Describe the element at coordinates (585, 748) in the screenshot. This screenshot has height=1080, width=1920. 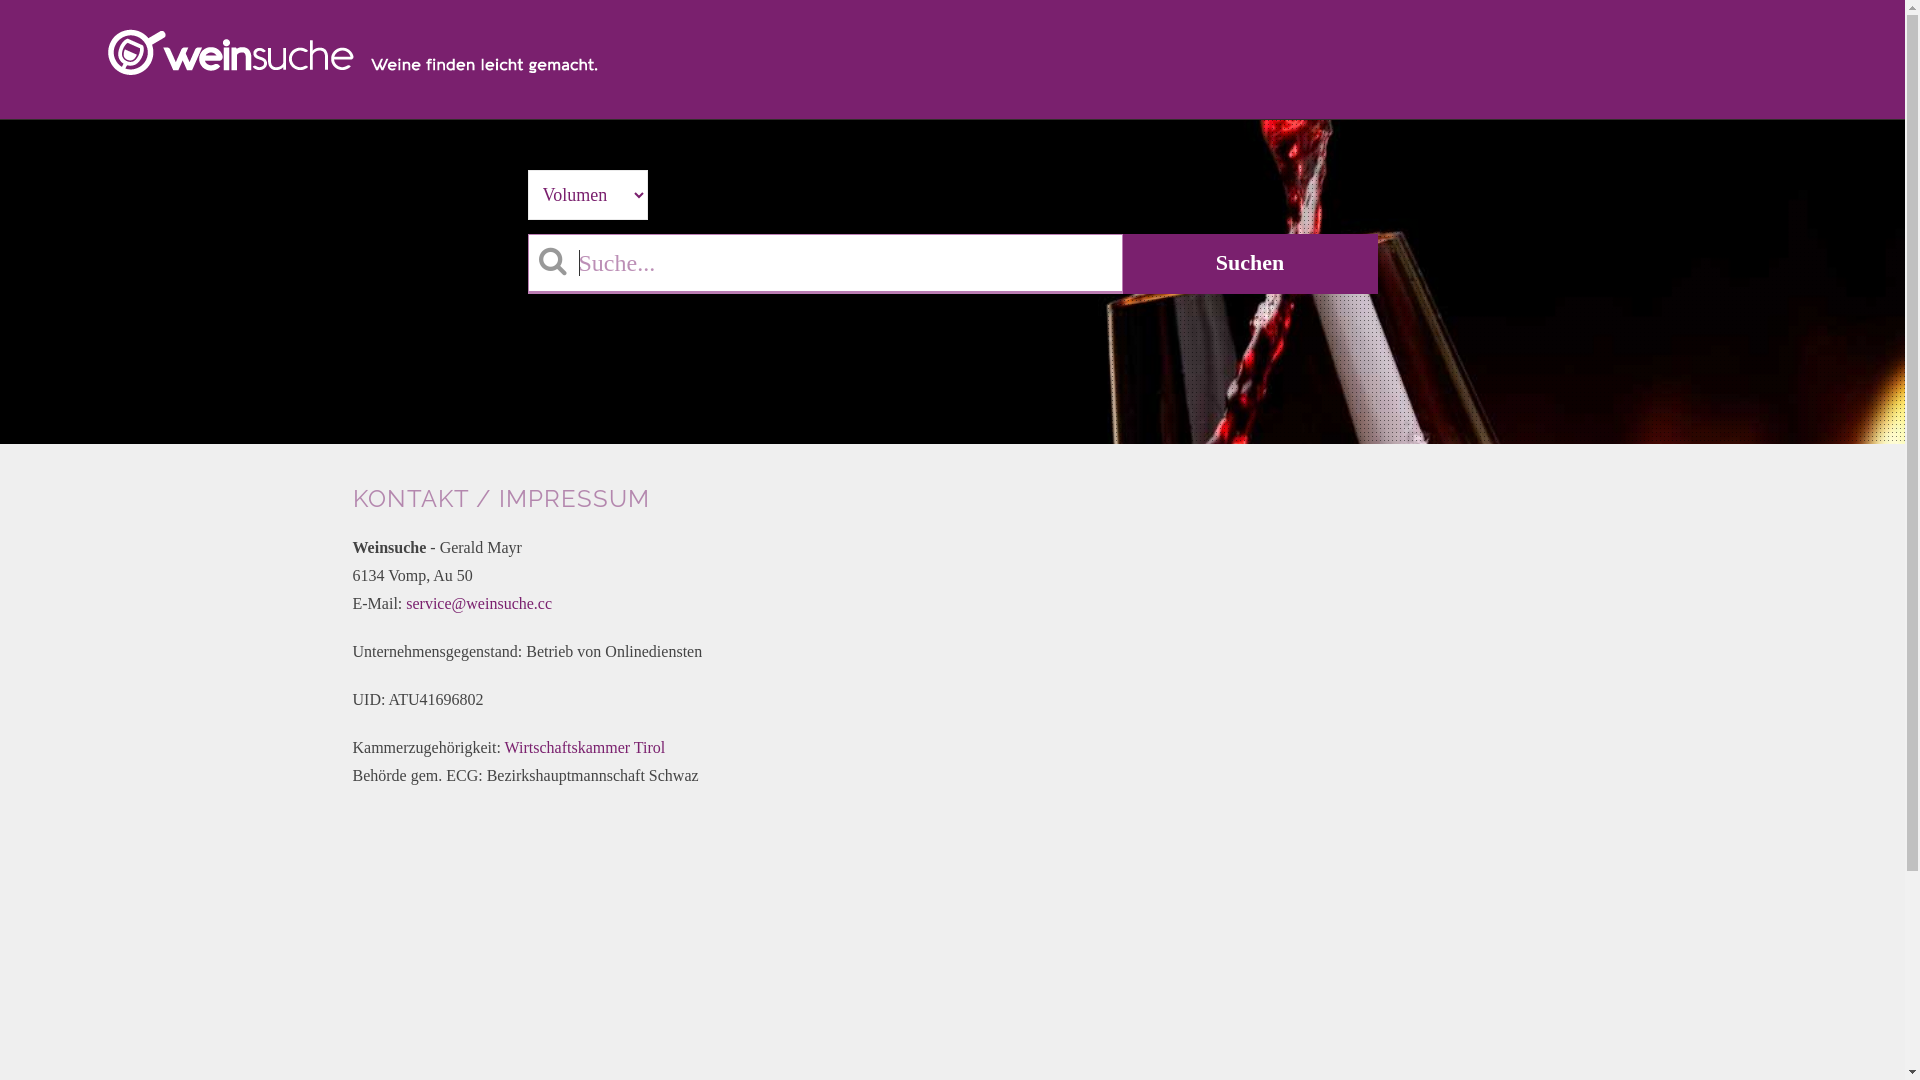
I see `Wirtschaftskammer Tirol` at that location.